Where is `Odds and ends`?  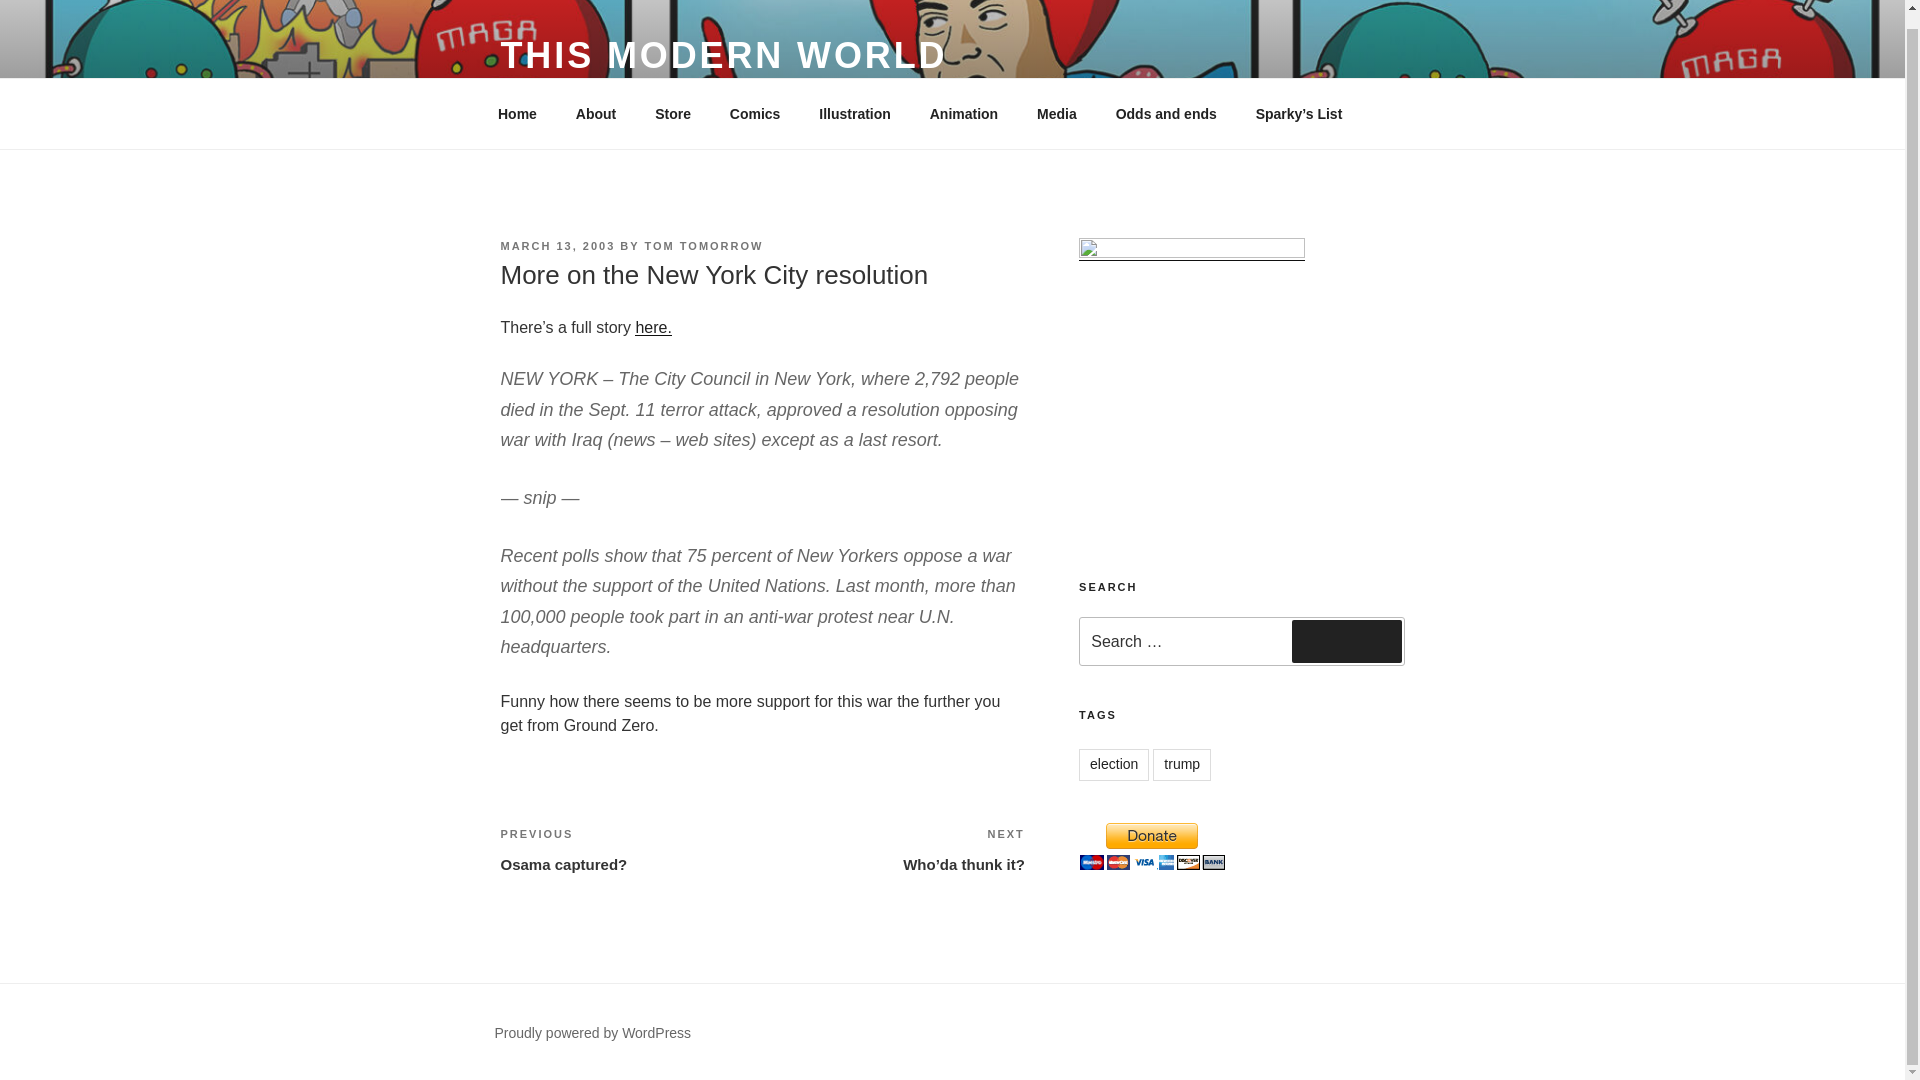
Odds and ends is located at coordinates (1346, 640).